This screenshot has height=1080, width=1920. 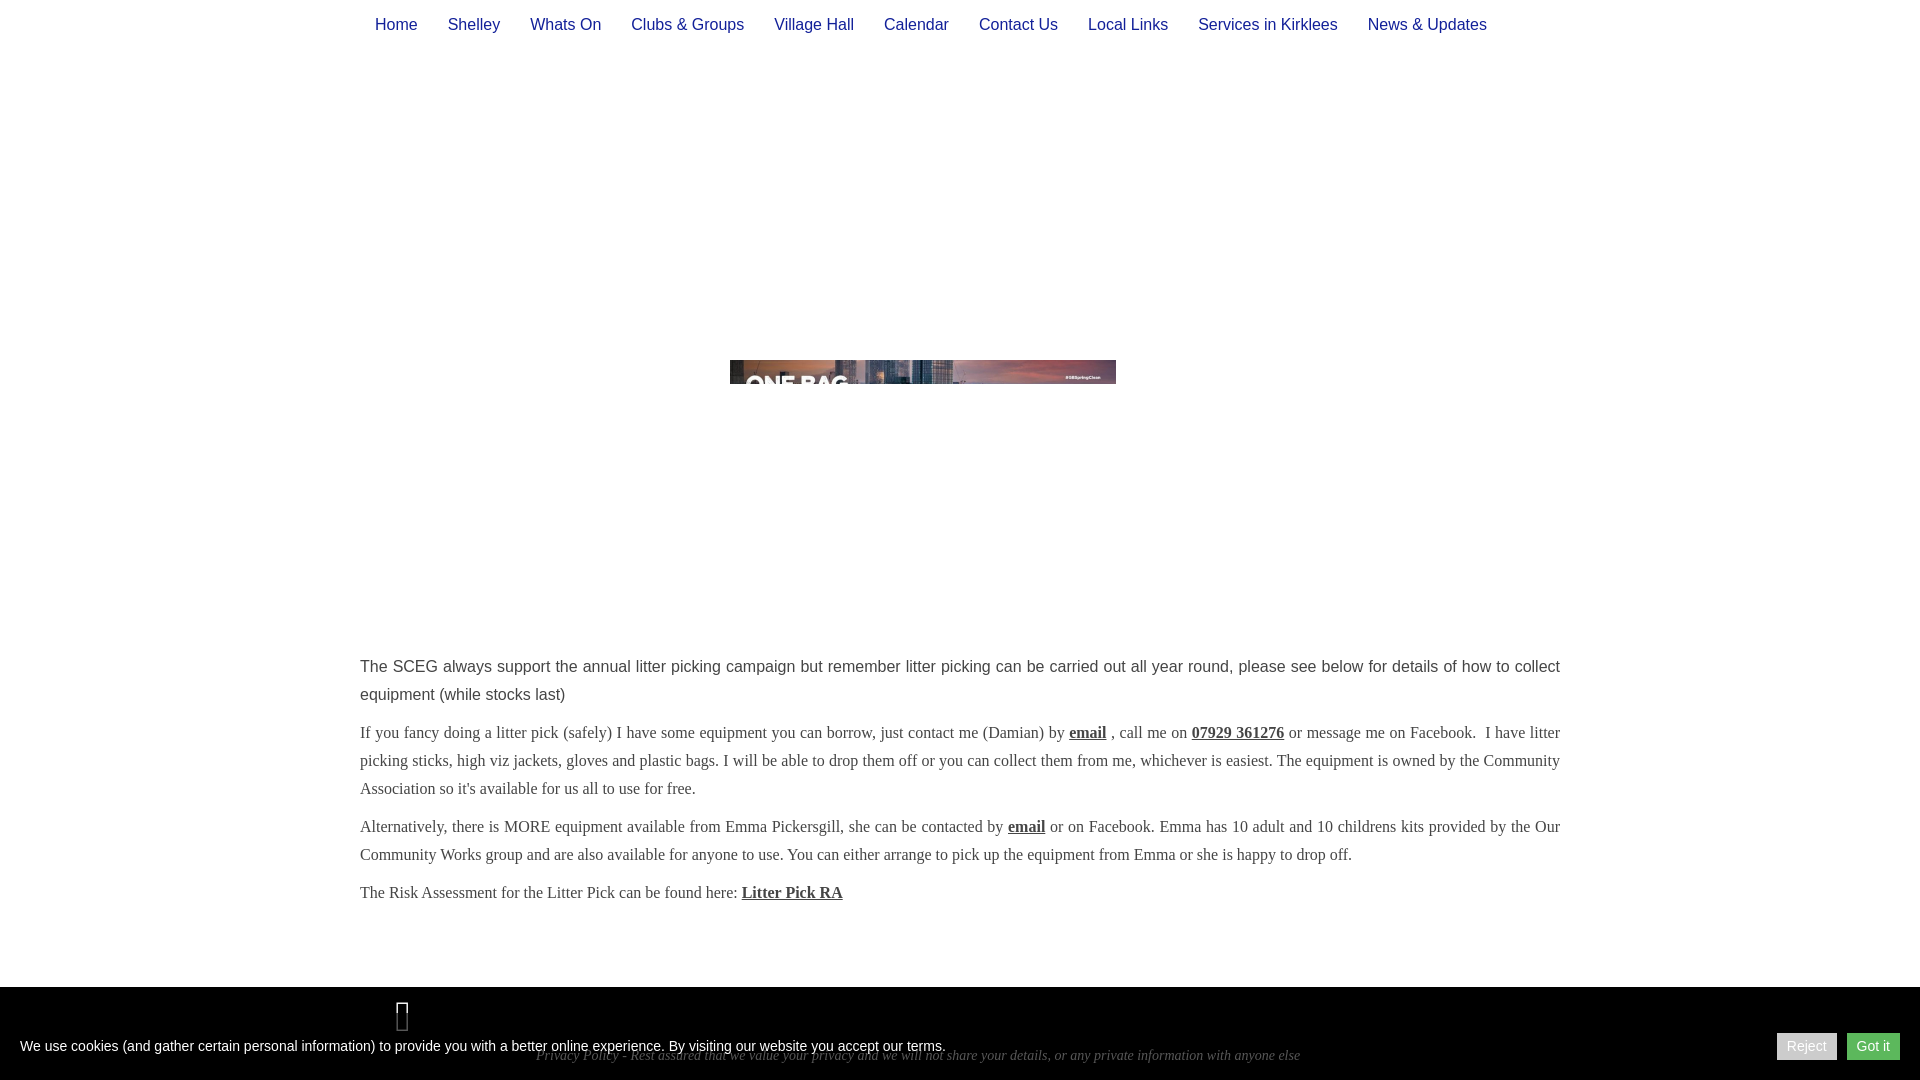 What do you see at coordinates (916, 24) in the screenshot?
I see `Calendar` at bounding box center [916, 24].